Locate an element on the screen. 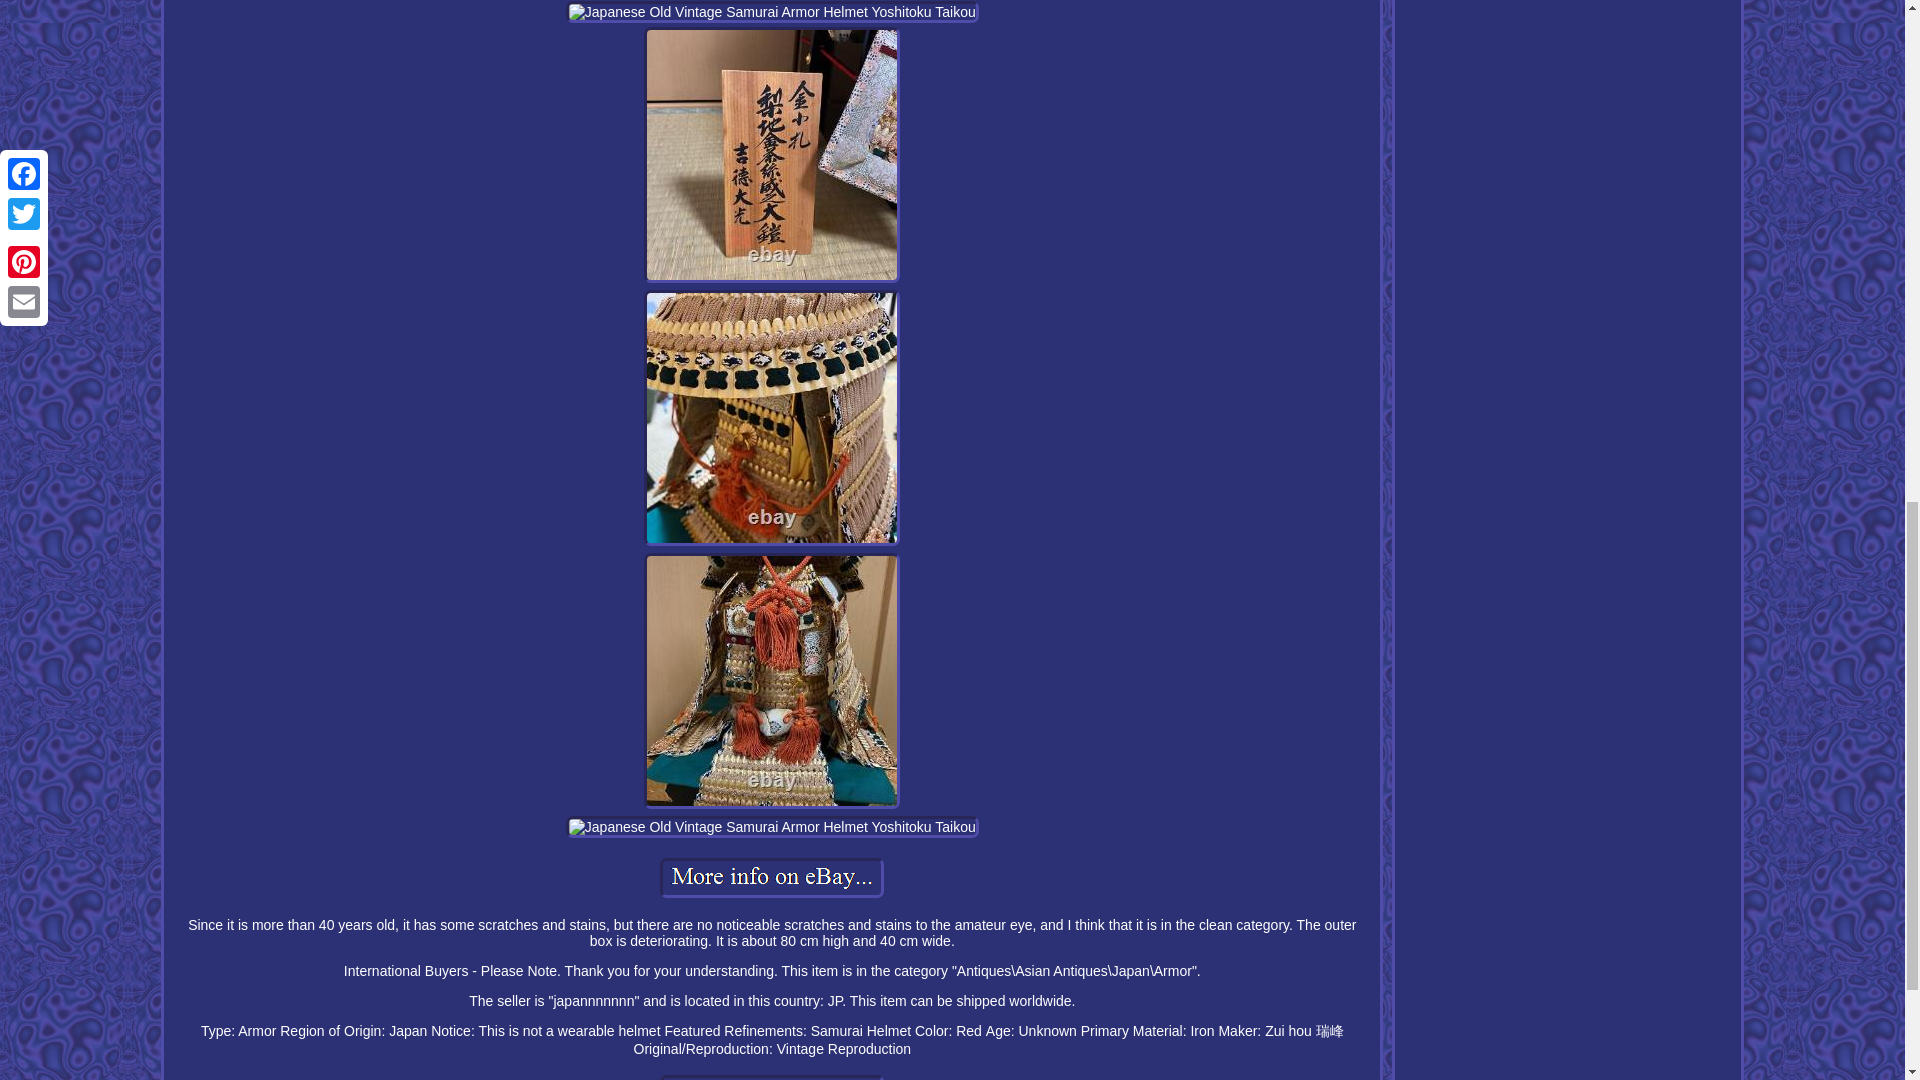 This screenshot has height=1080, width=1920. Japanese Old Vintage Samurai Armor Helmet Yoshitoku Taikou is located at coordinates (772, 154).